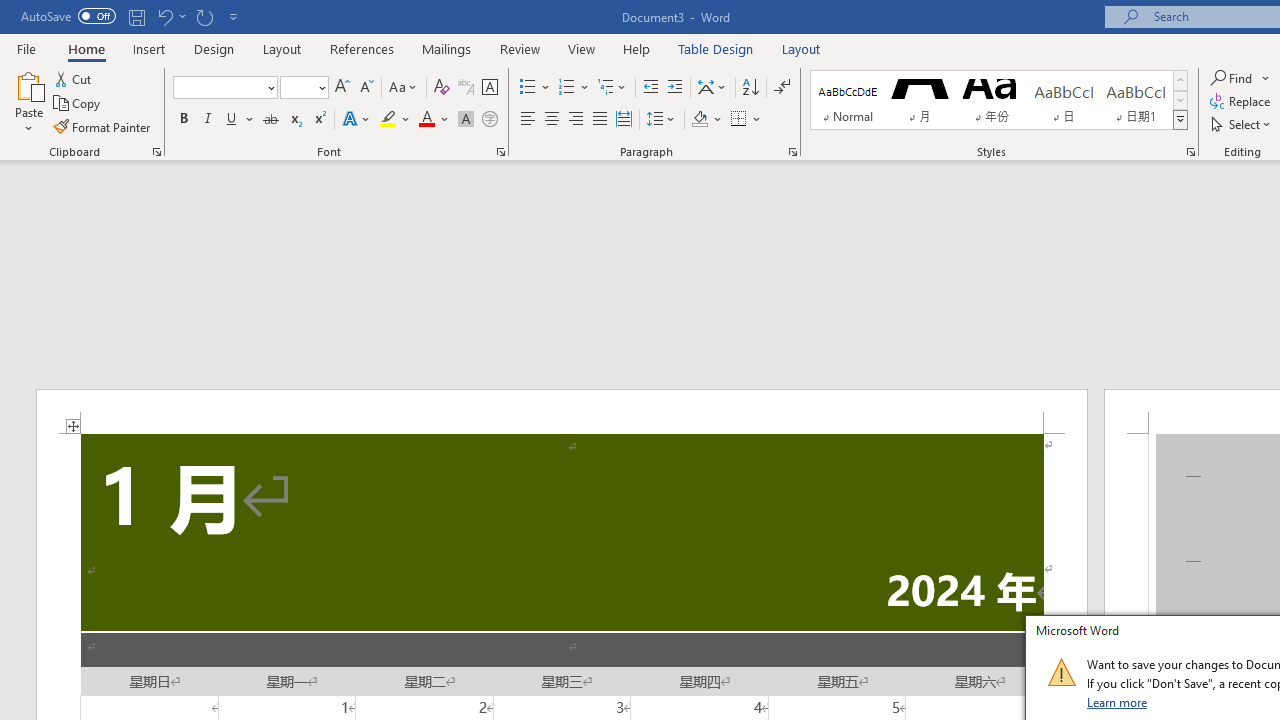  I want to click on Align Right, so click(576, 120).